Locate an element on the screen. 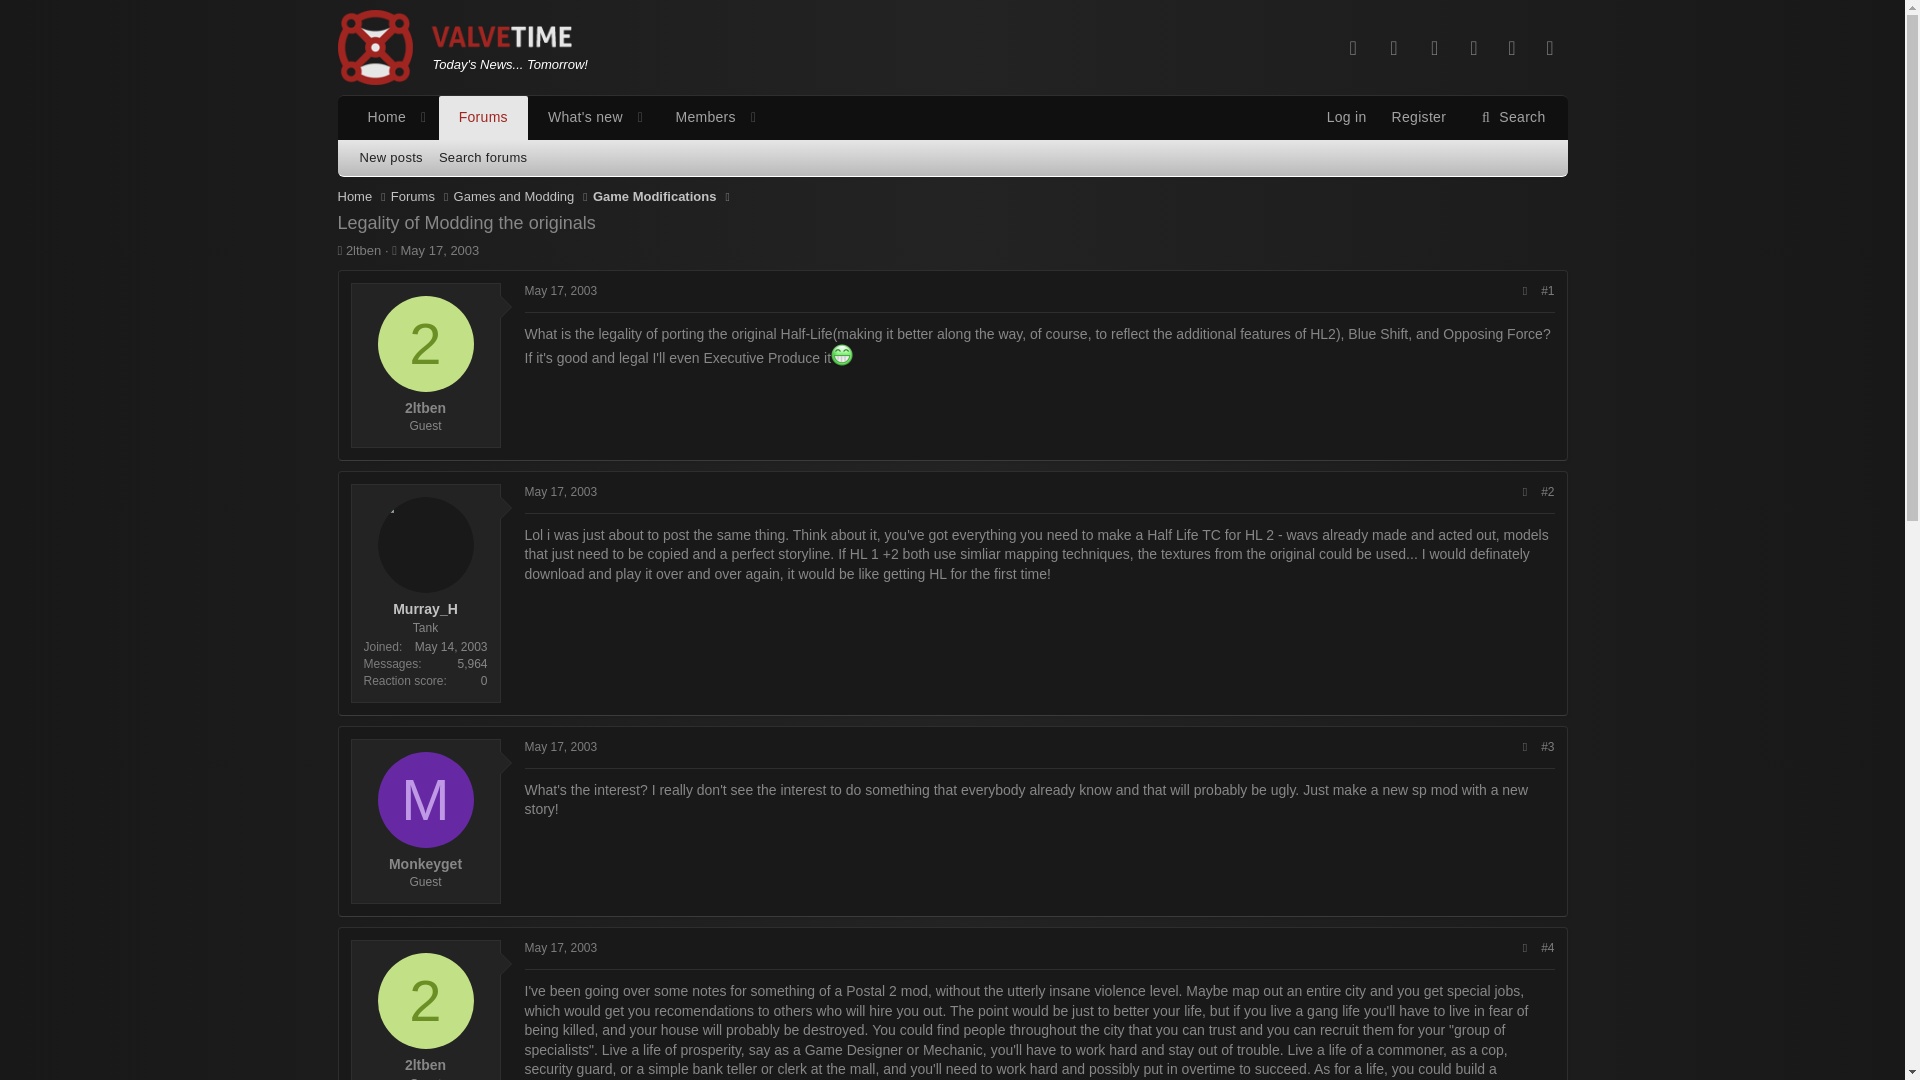 Image resolution: width=1920 pixels, height=1080 pixels. May 17, 2003 at 2:38 AM is located at coordinates (1510, 118).